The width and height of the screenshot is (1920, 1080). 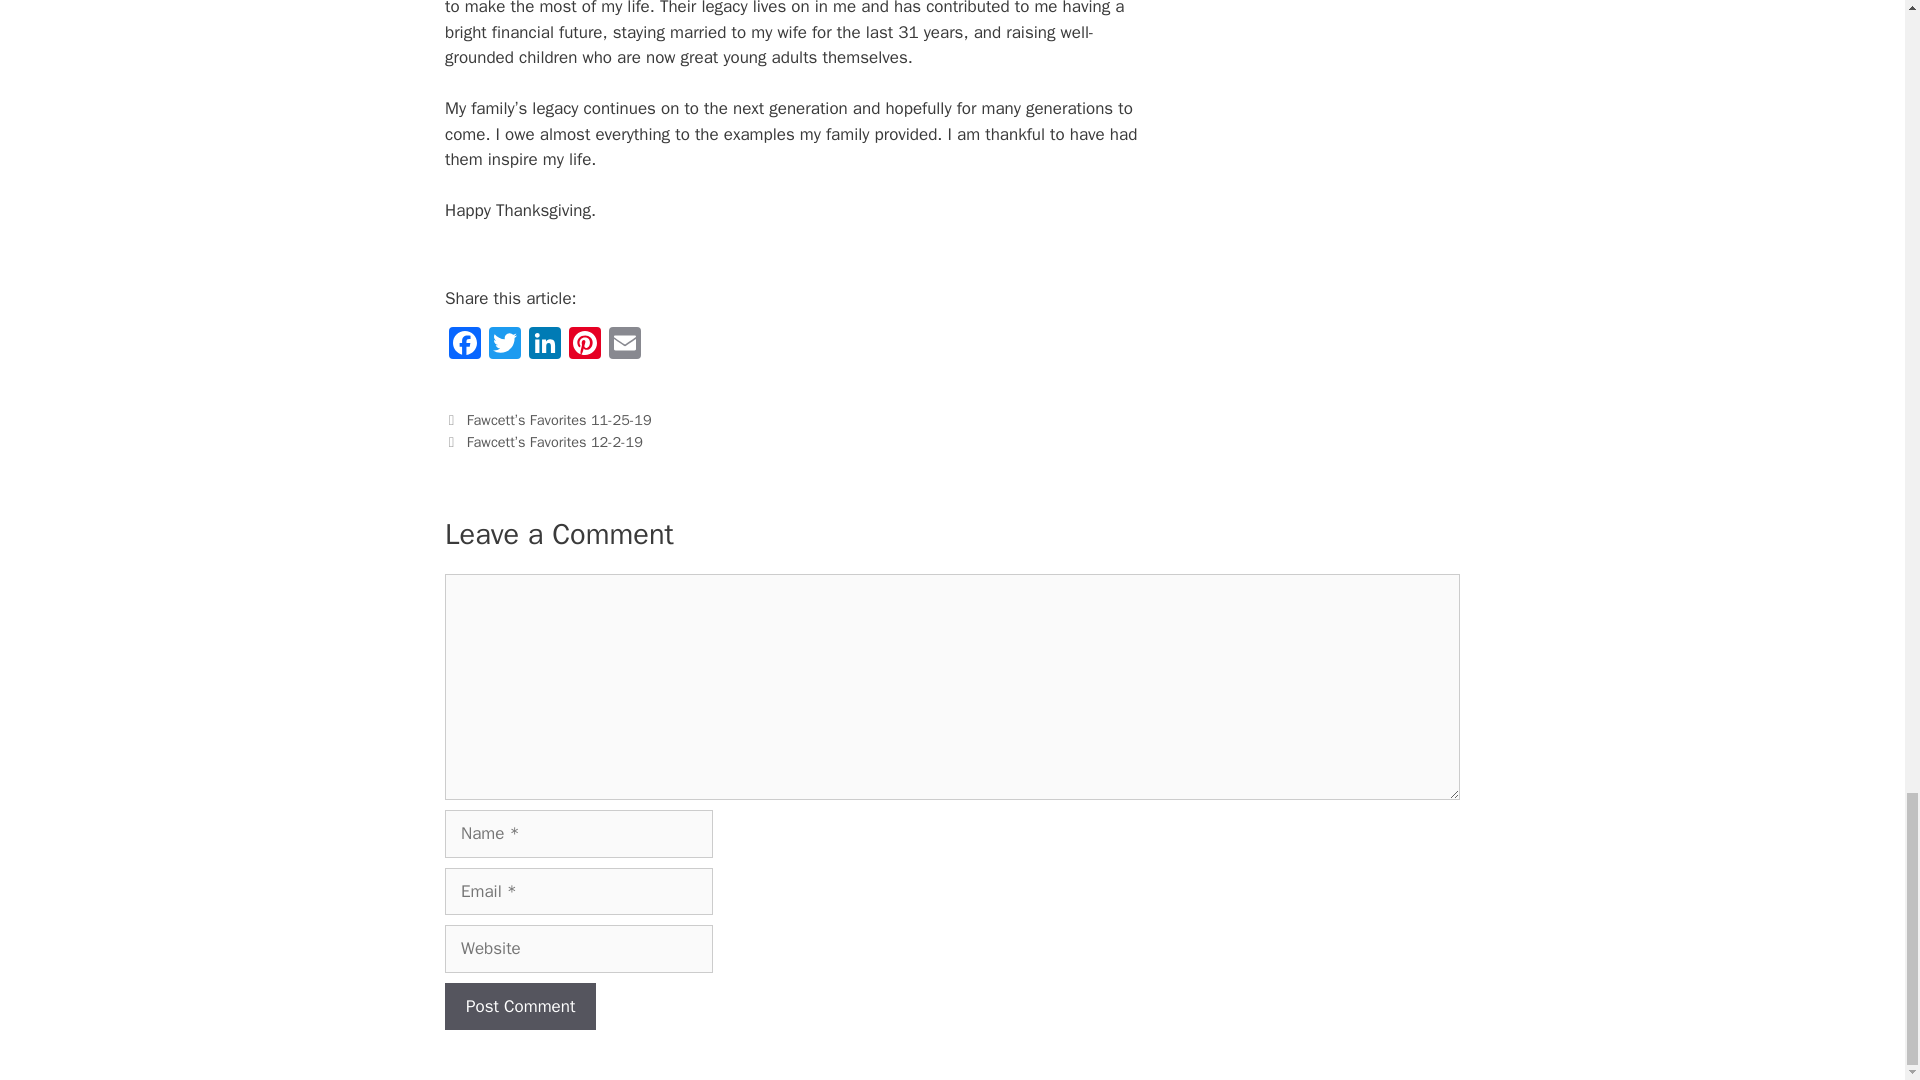 I want to click on Twitter, so click(x=504, y=346).